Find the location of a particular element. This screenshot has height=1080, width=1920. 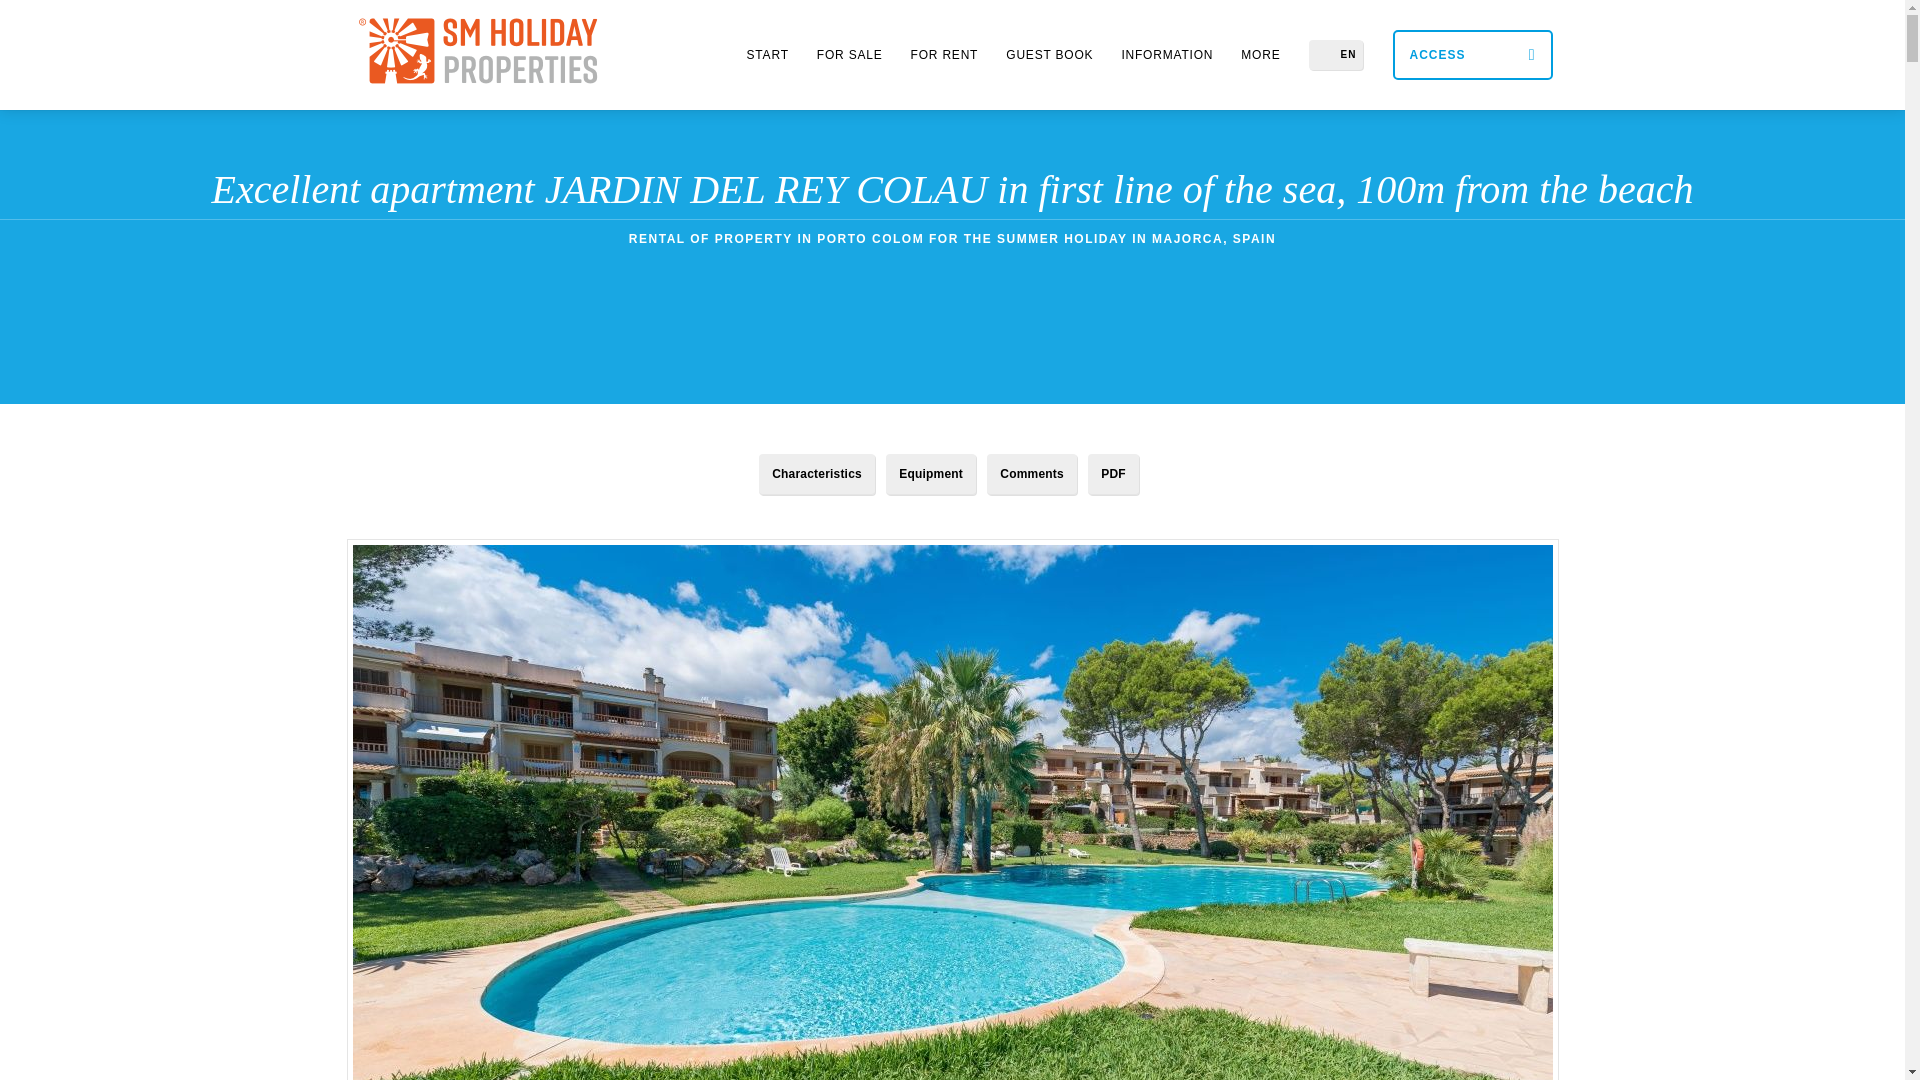

GUEST BOOK is located at coordinates (1050, 54).